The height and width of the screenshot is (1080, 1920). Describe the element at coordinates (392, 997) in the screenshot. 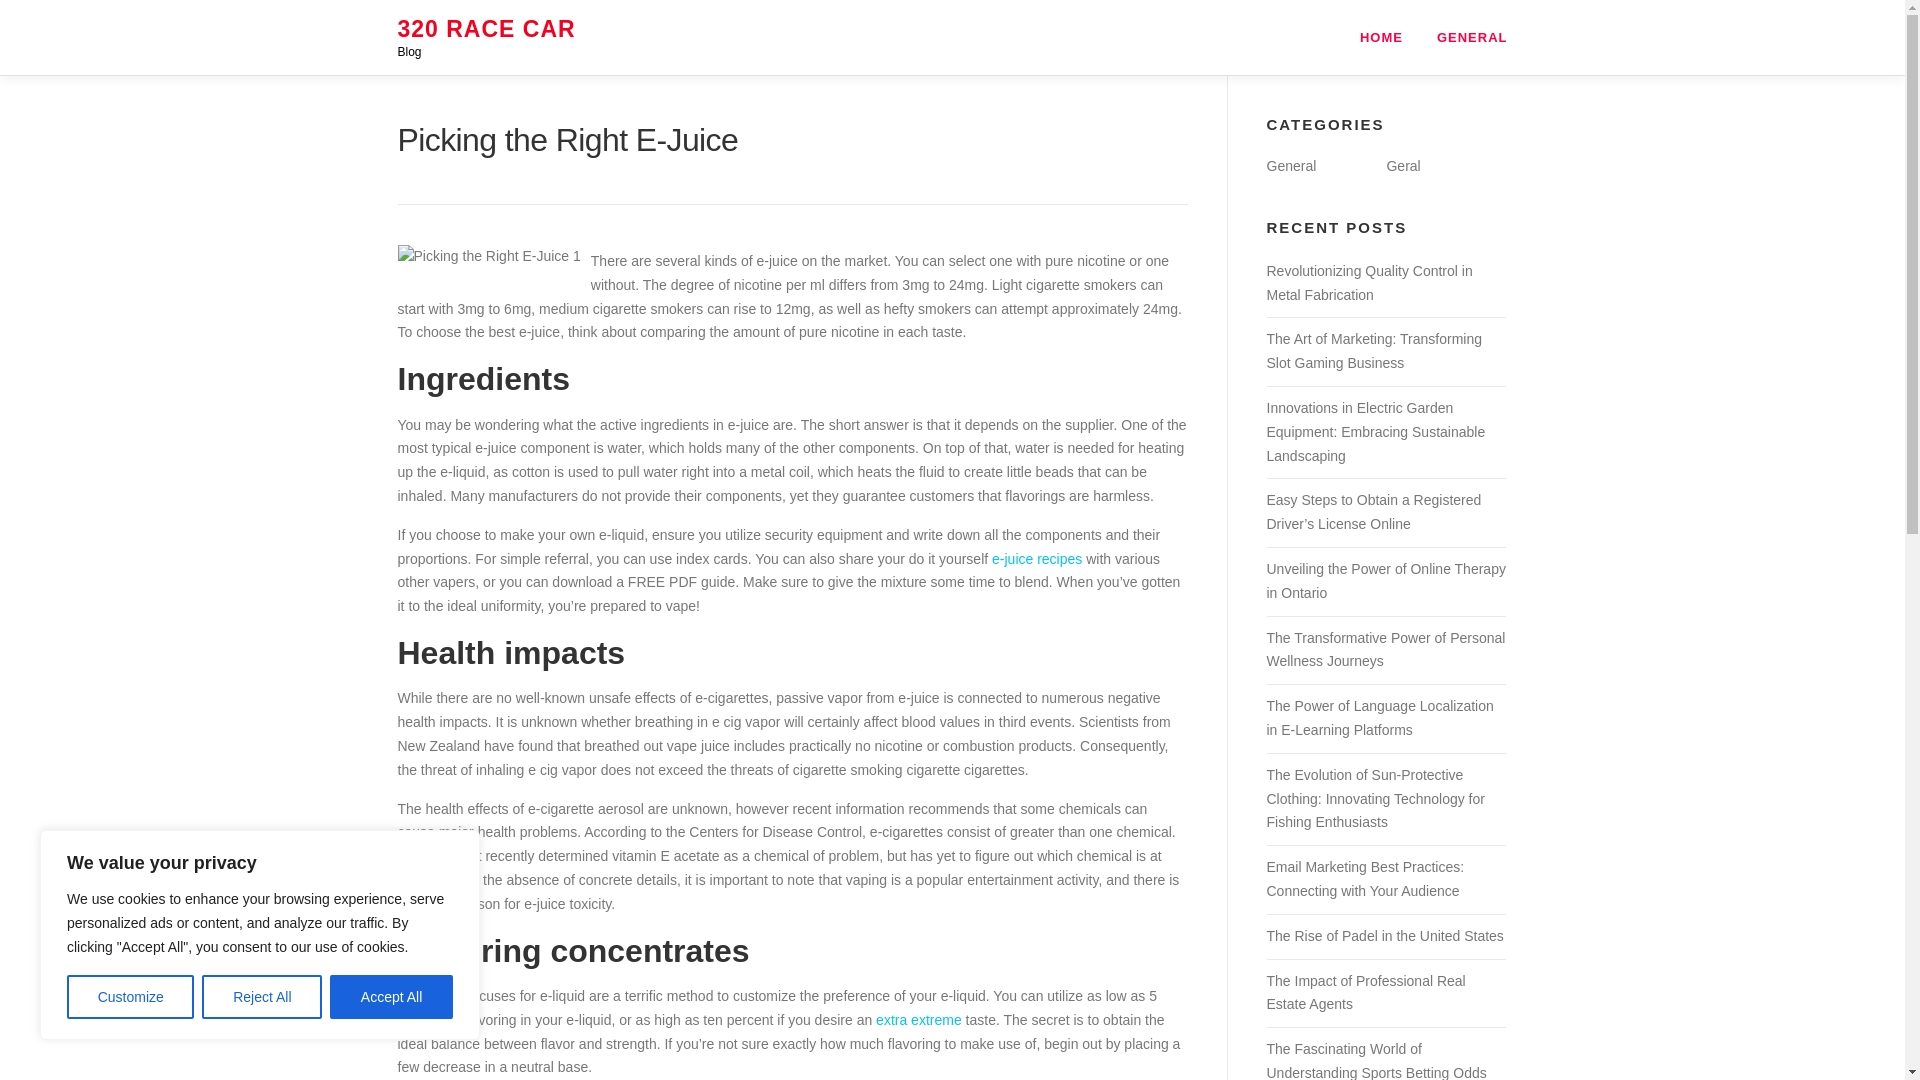

I see `Accept All` at that location.